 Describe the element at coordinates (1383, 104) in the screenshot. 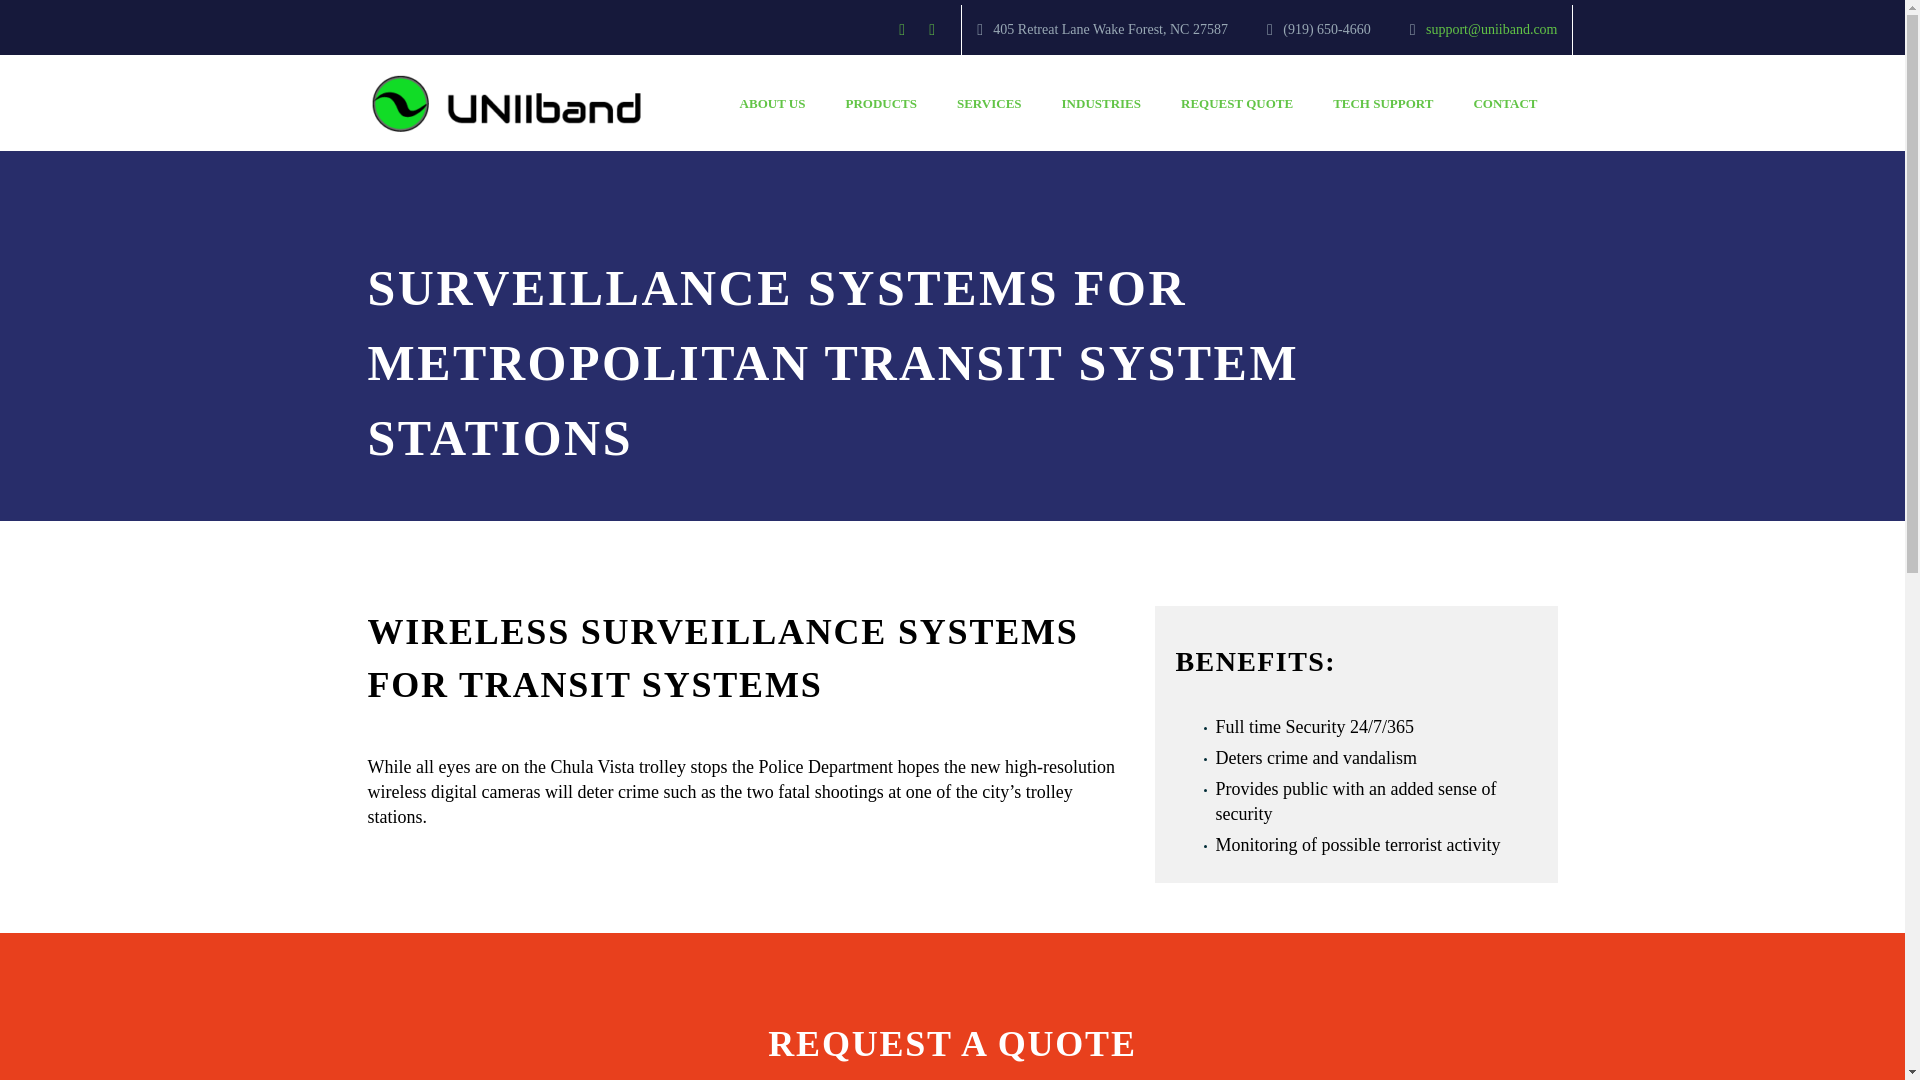

I see `TECH SUPPORT` at that location.